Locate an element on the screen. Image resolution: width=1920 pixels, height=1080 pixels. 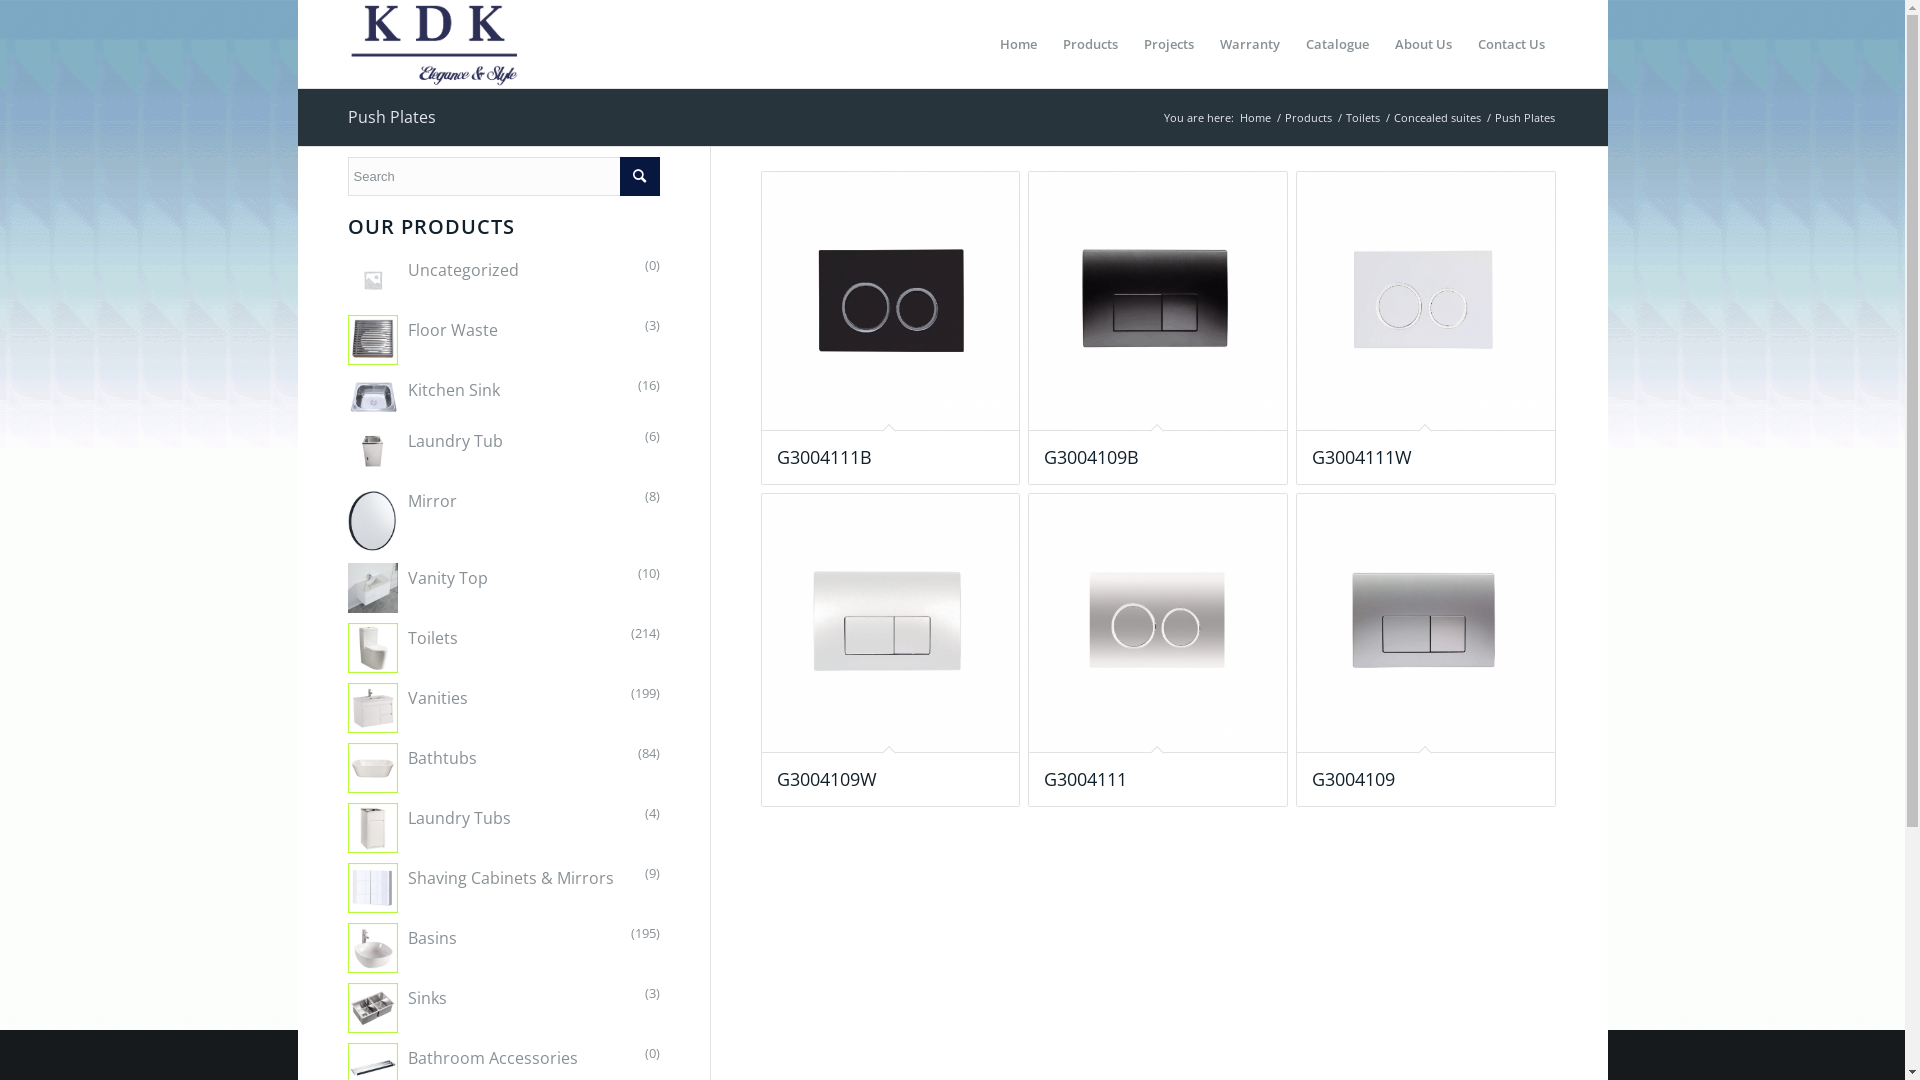
G3004109W is located at coordinates (891, 650).